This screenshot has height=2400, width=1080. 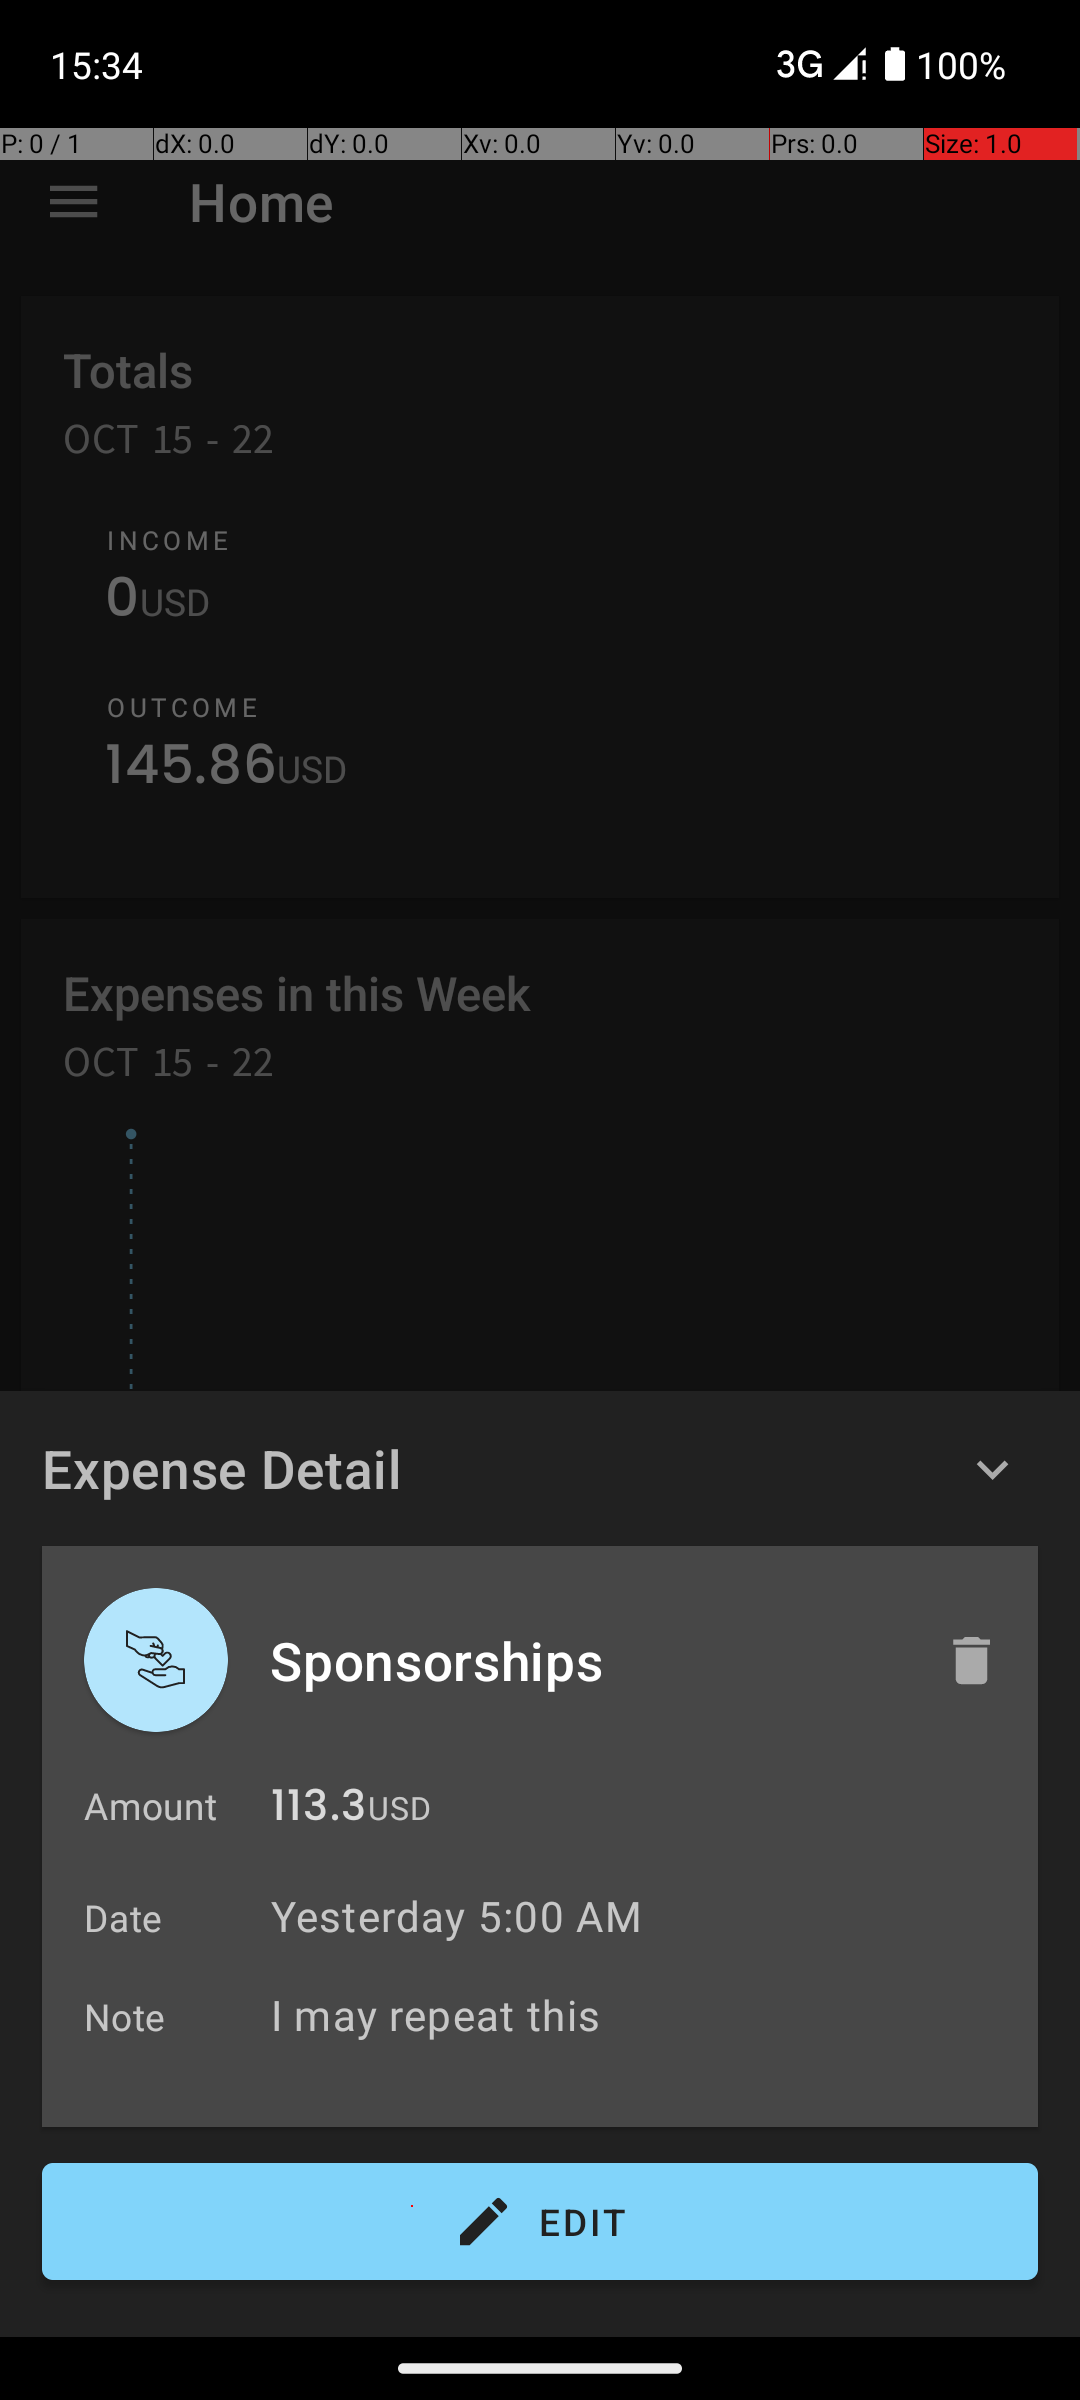 I want to click on Sponsorships, so click(x=587, y=1660).